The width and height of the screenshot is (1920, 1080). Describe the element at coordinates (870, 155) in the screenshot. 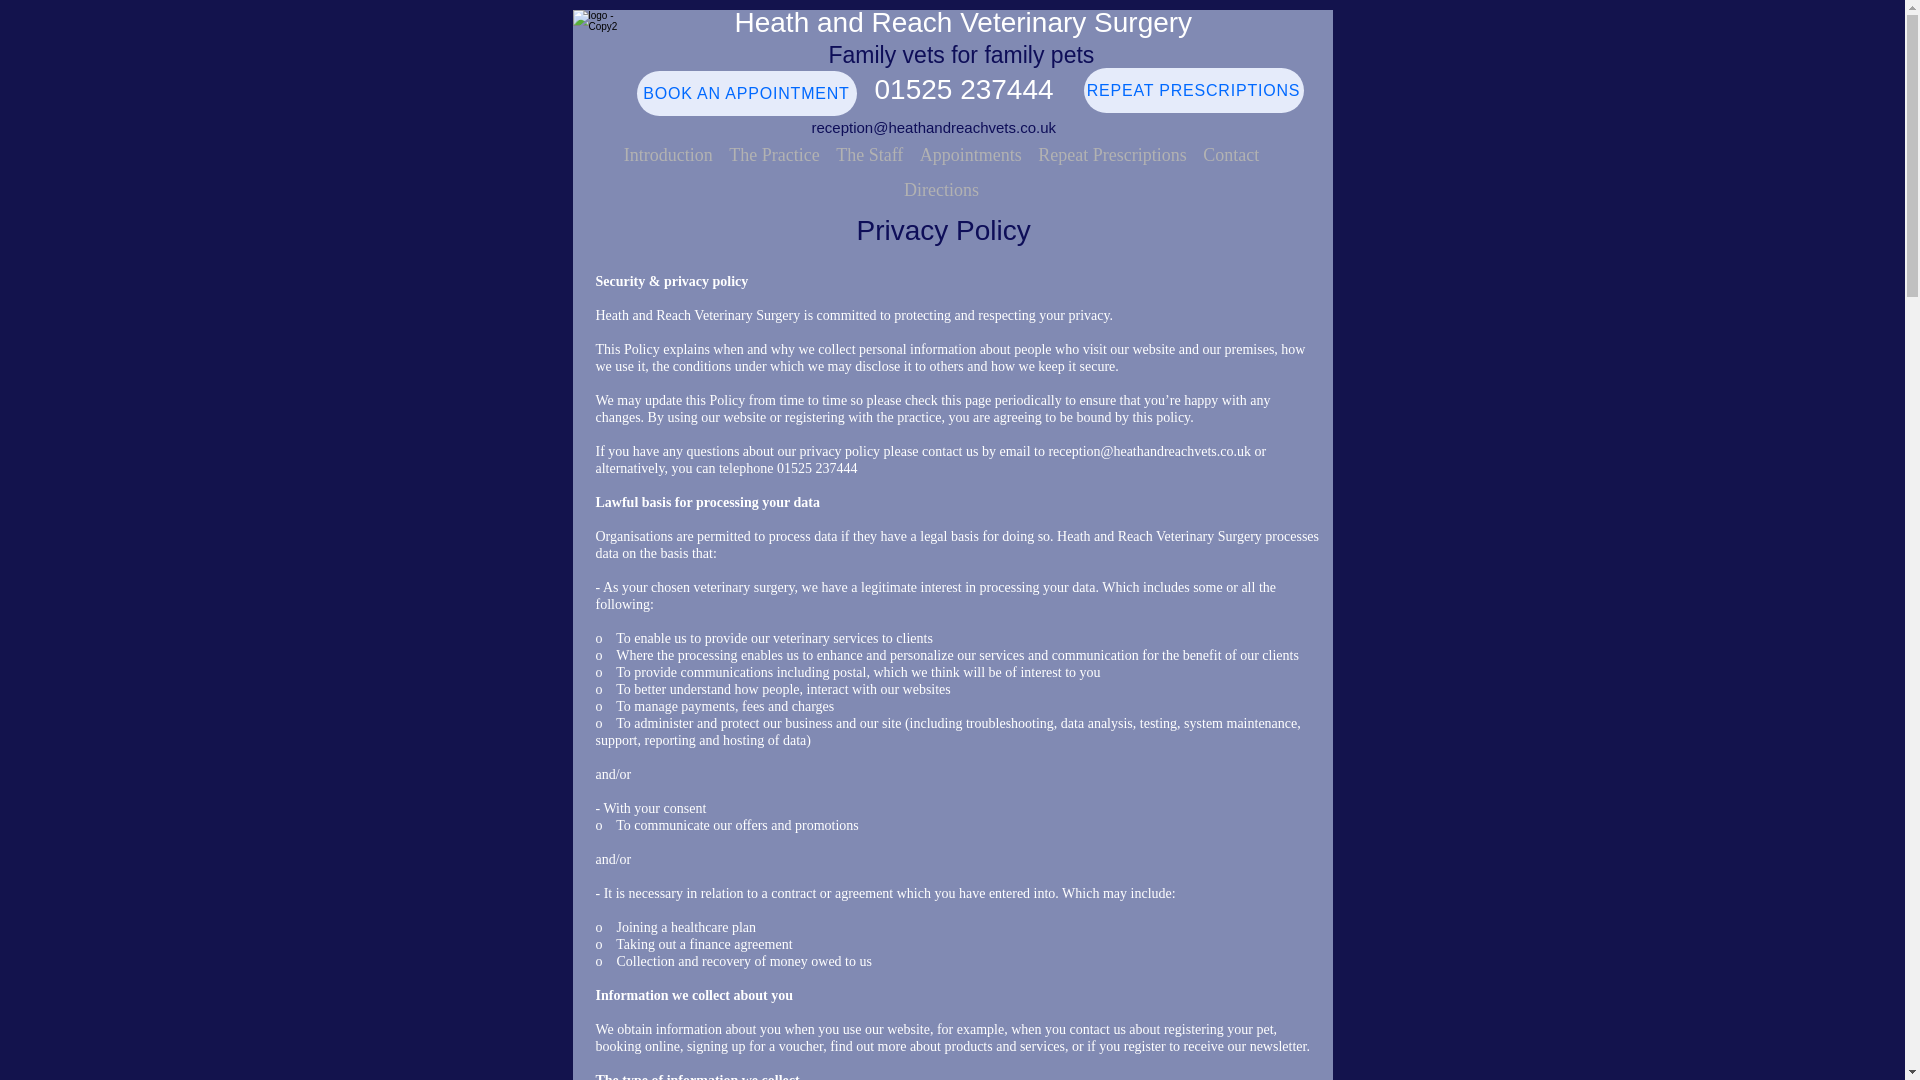

I see `The Staff` at that location.